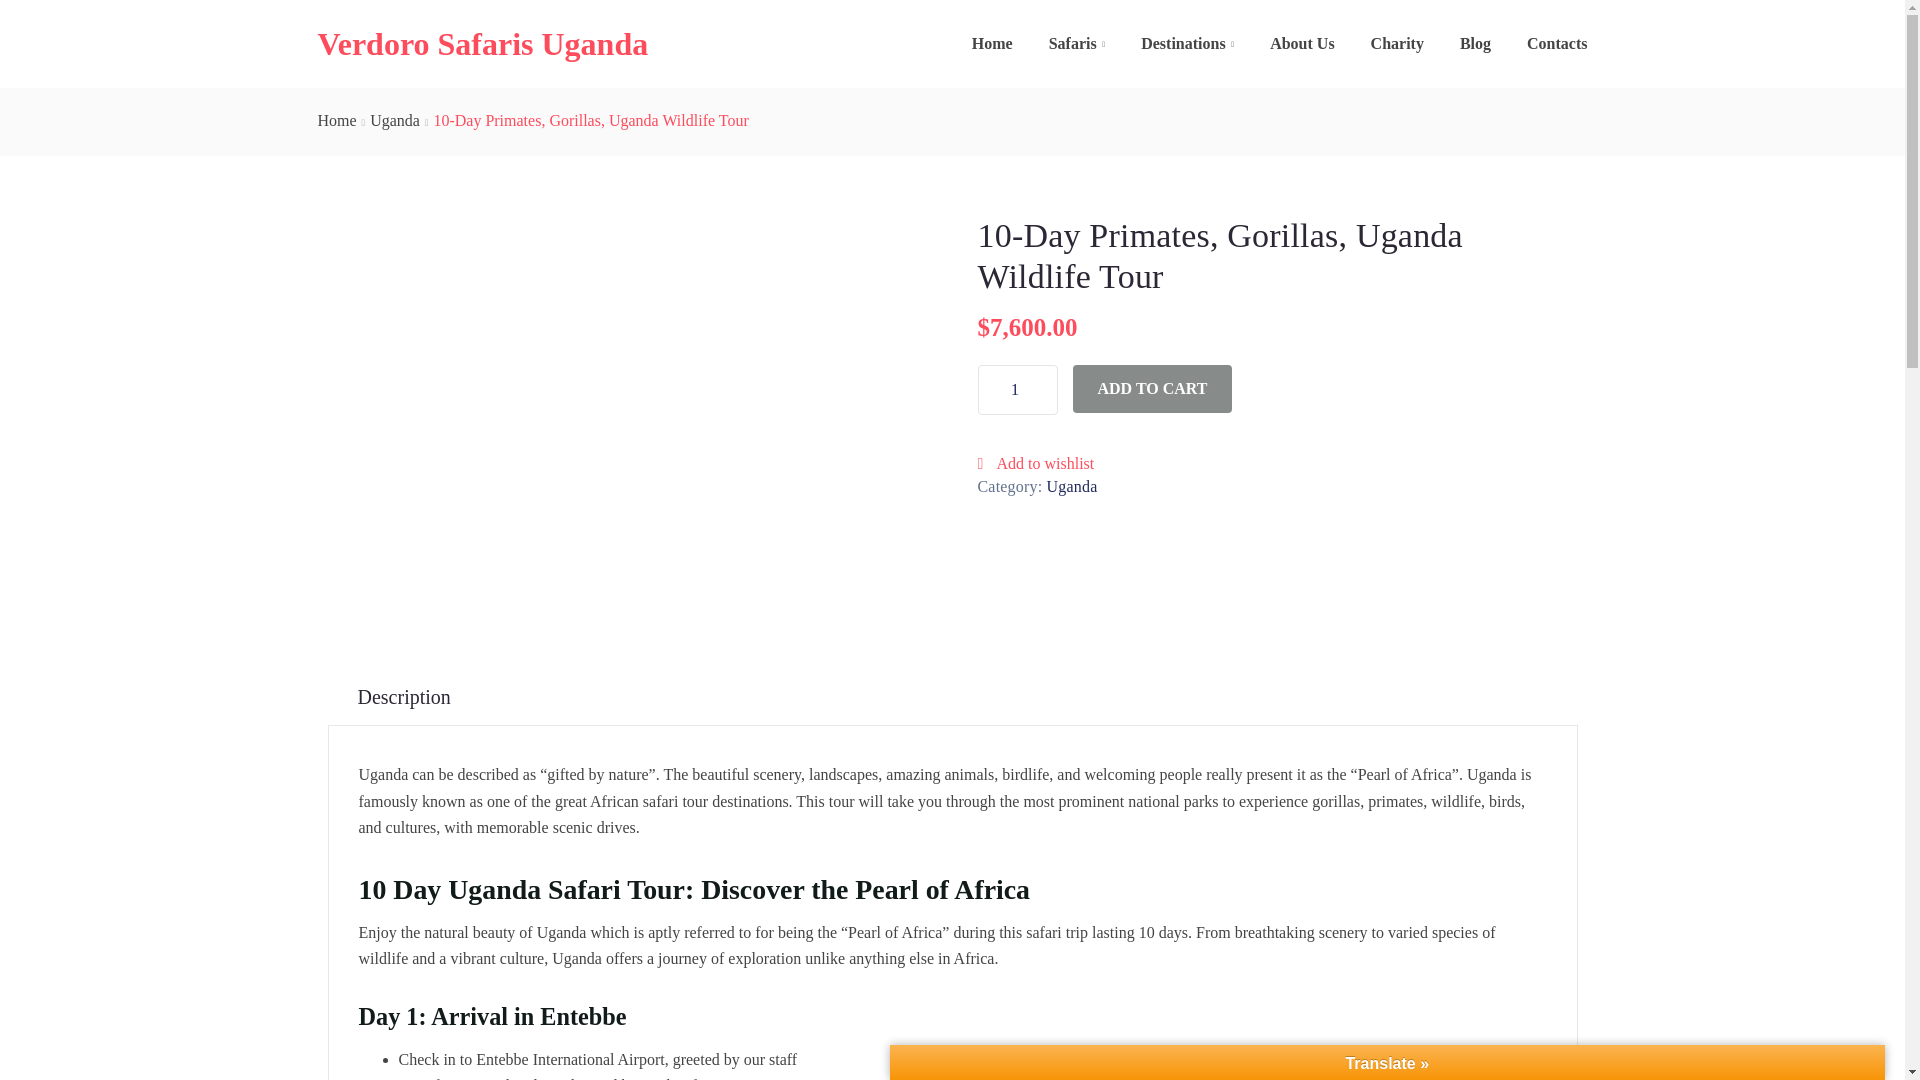 The width and height of the screenshot is (1920, 1080). I want to click on Safaris, so click(1076, 44).